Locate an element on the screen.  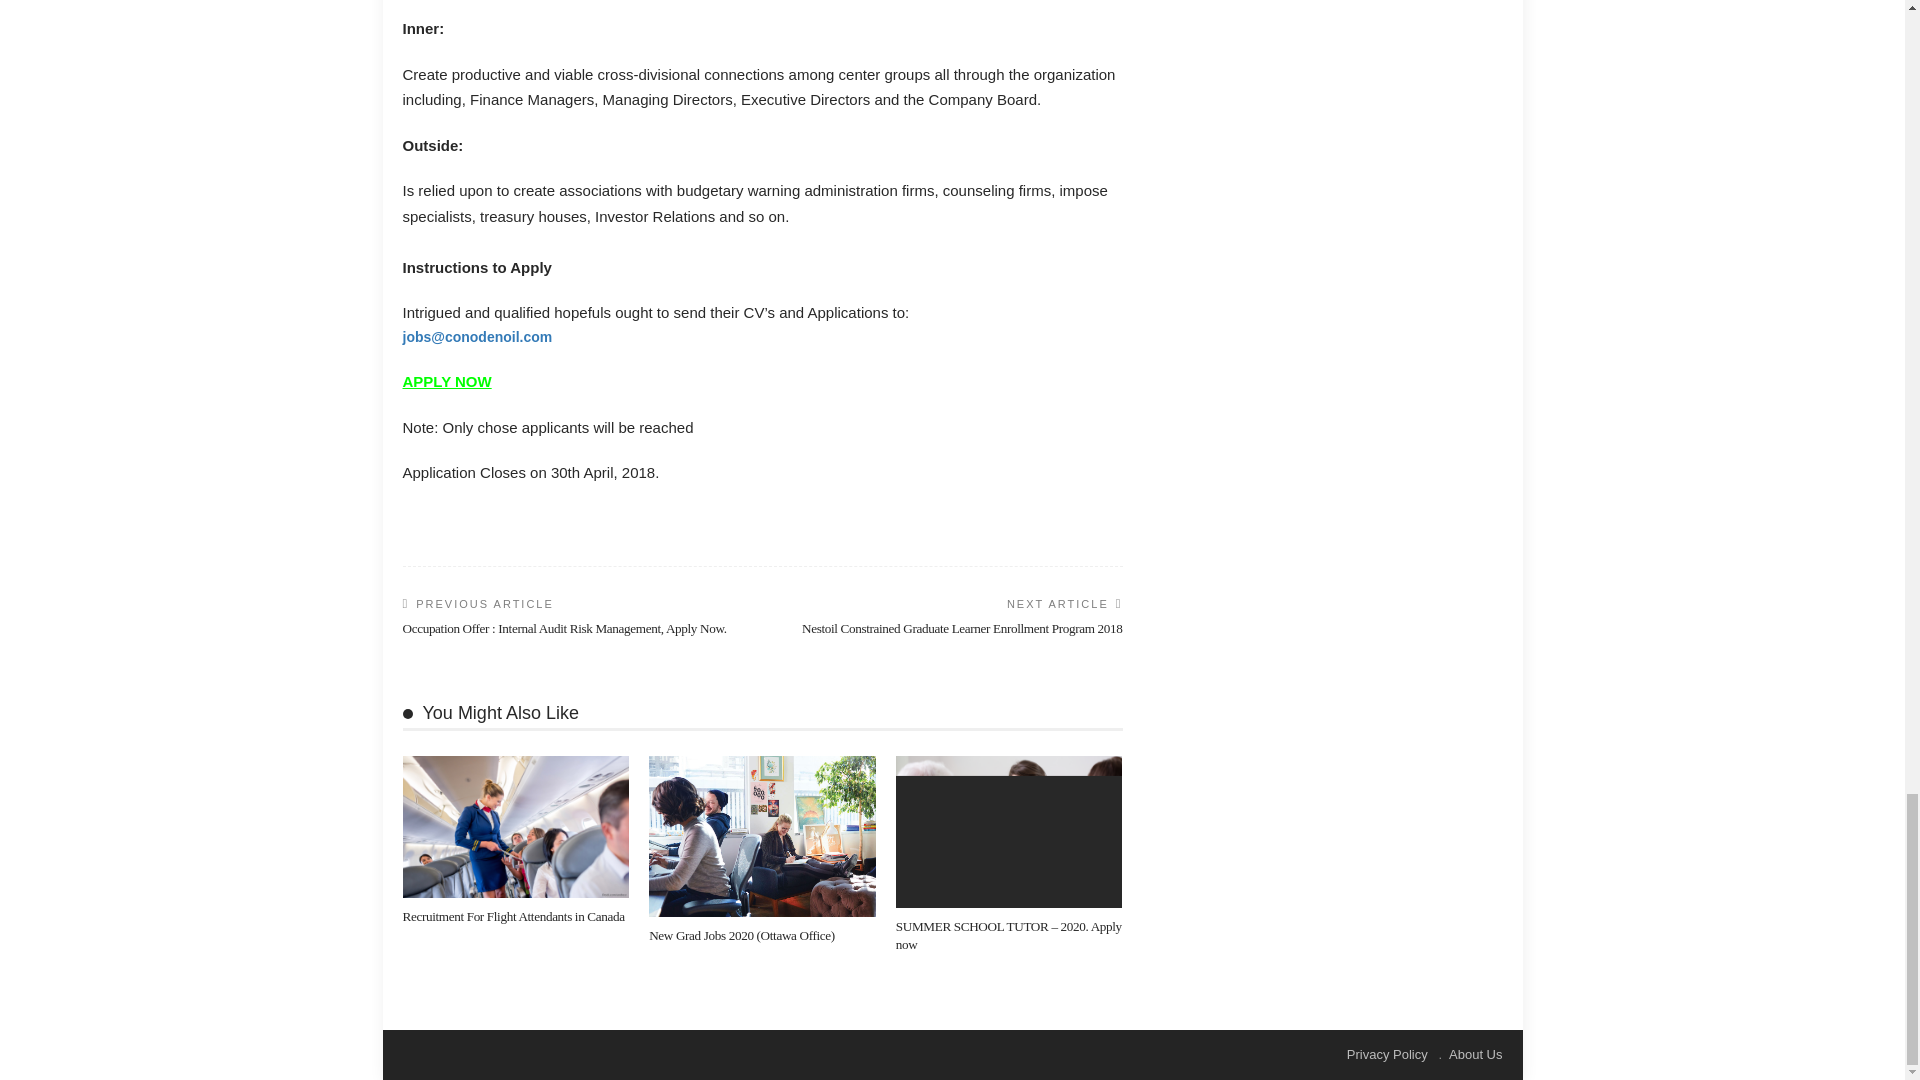
APPLY NOW is located at coordinates (446, 380).